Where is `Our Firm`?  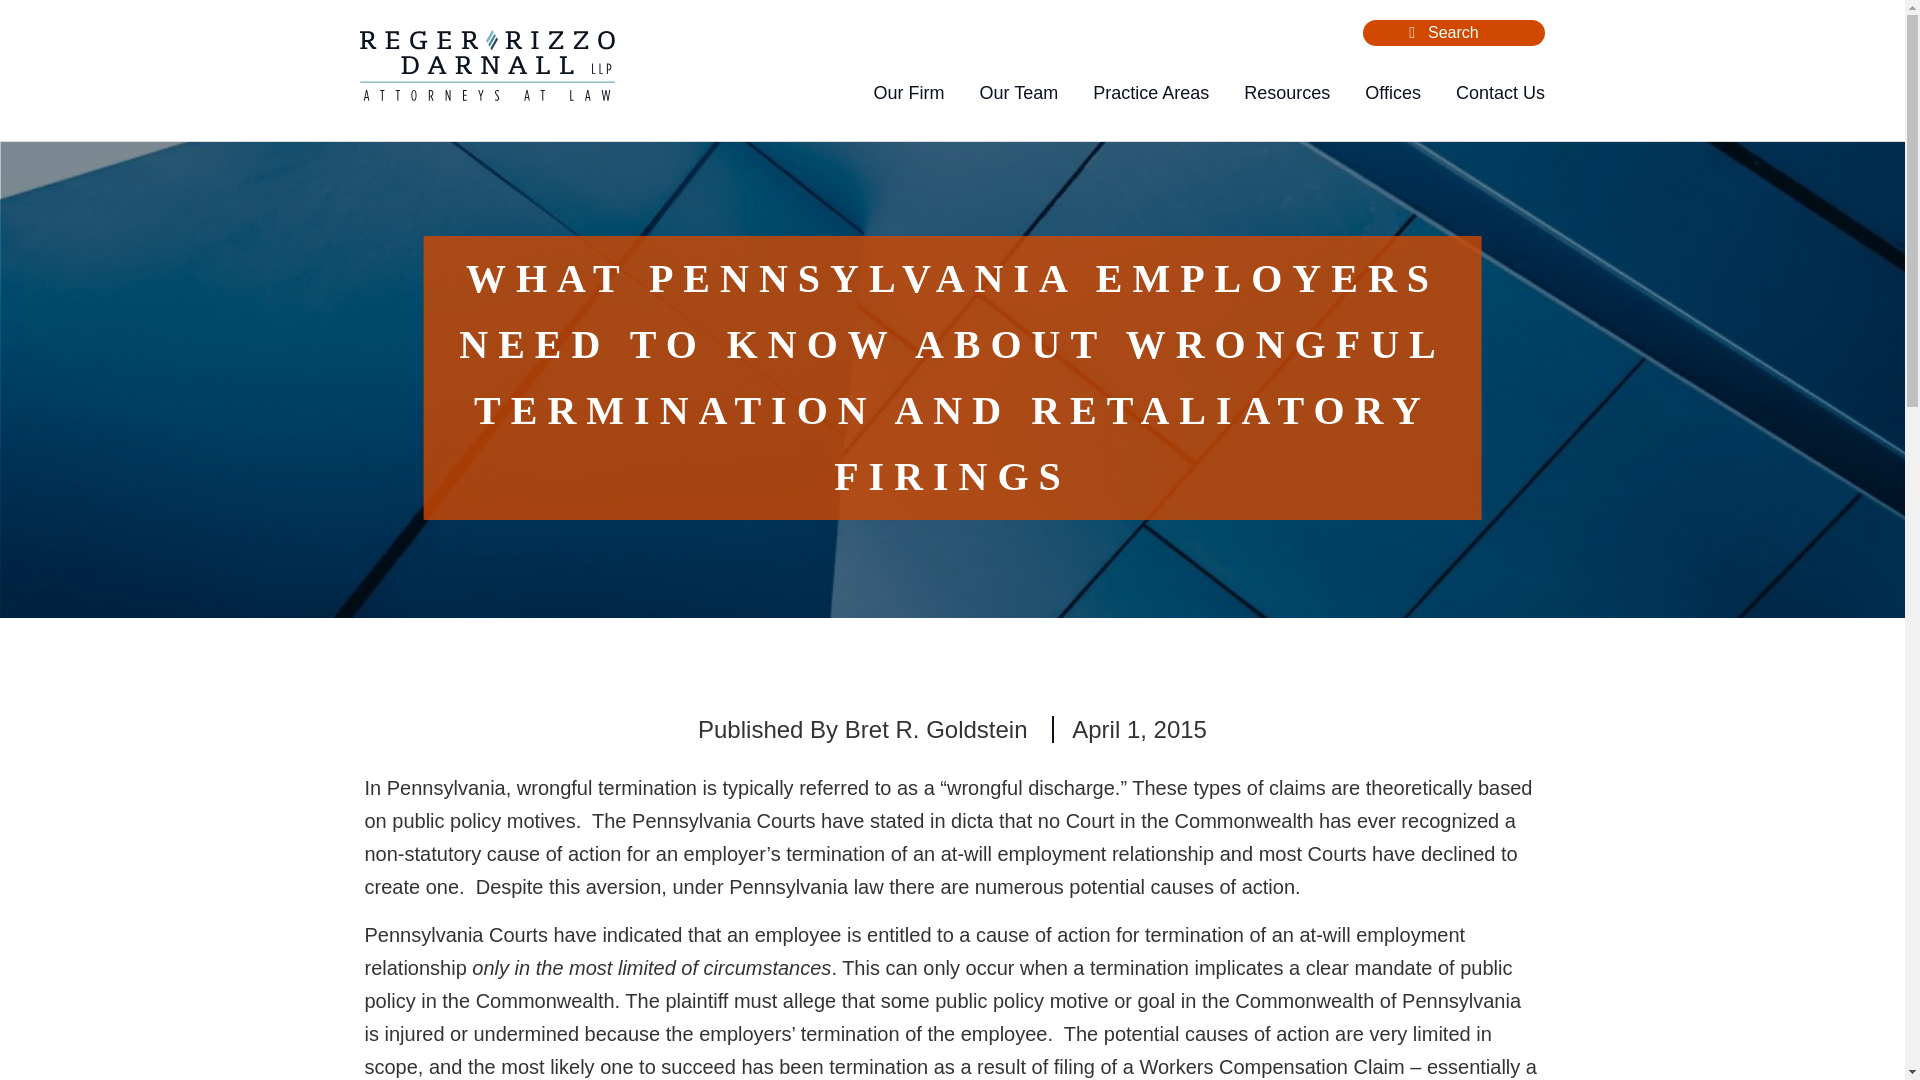
Our Firm is located at coordinates (908, 94).